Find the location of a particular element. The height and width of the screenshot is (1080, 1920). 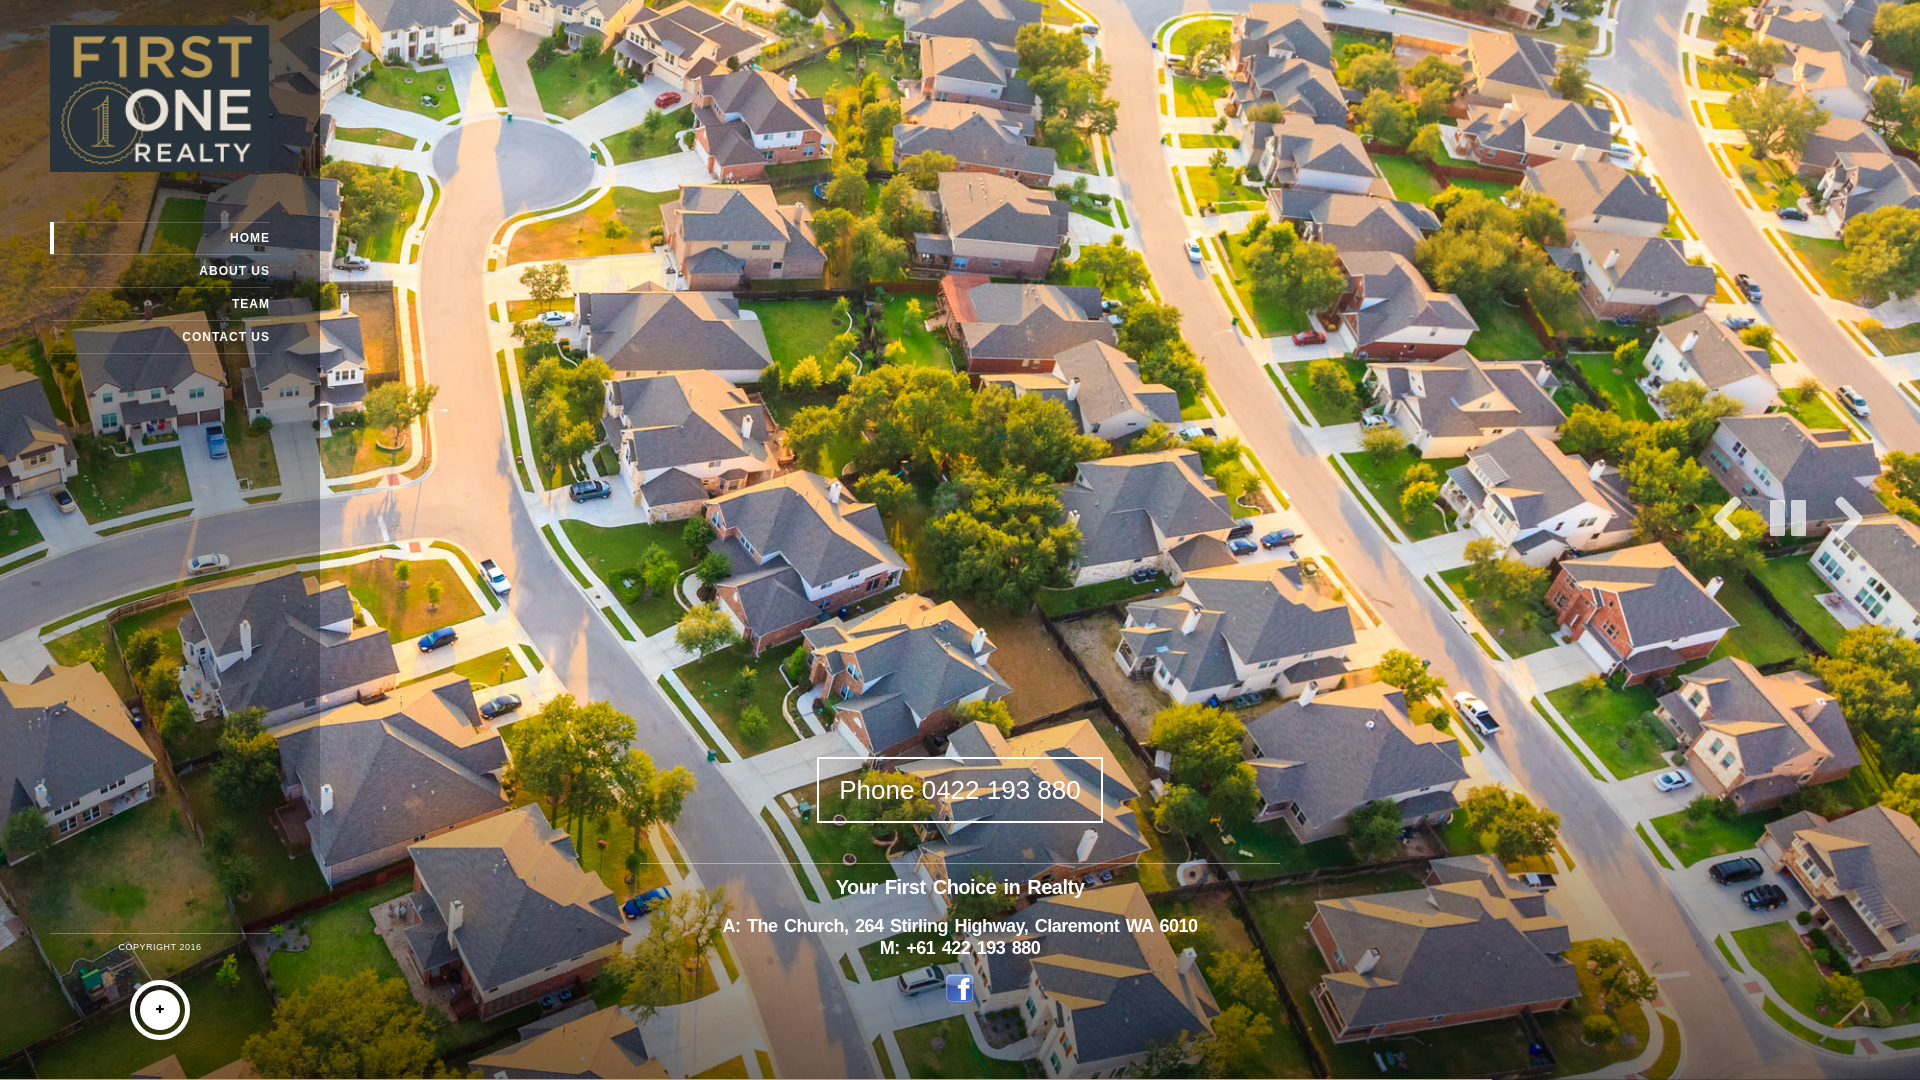

ABOUT US is located at coordinates (160, 272).